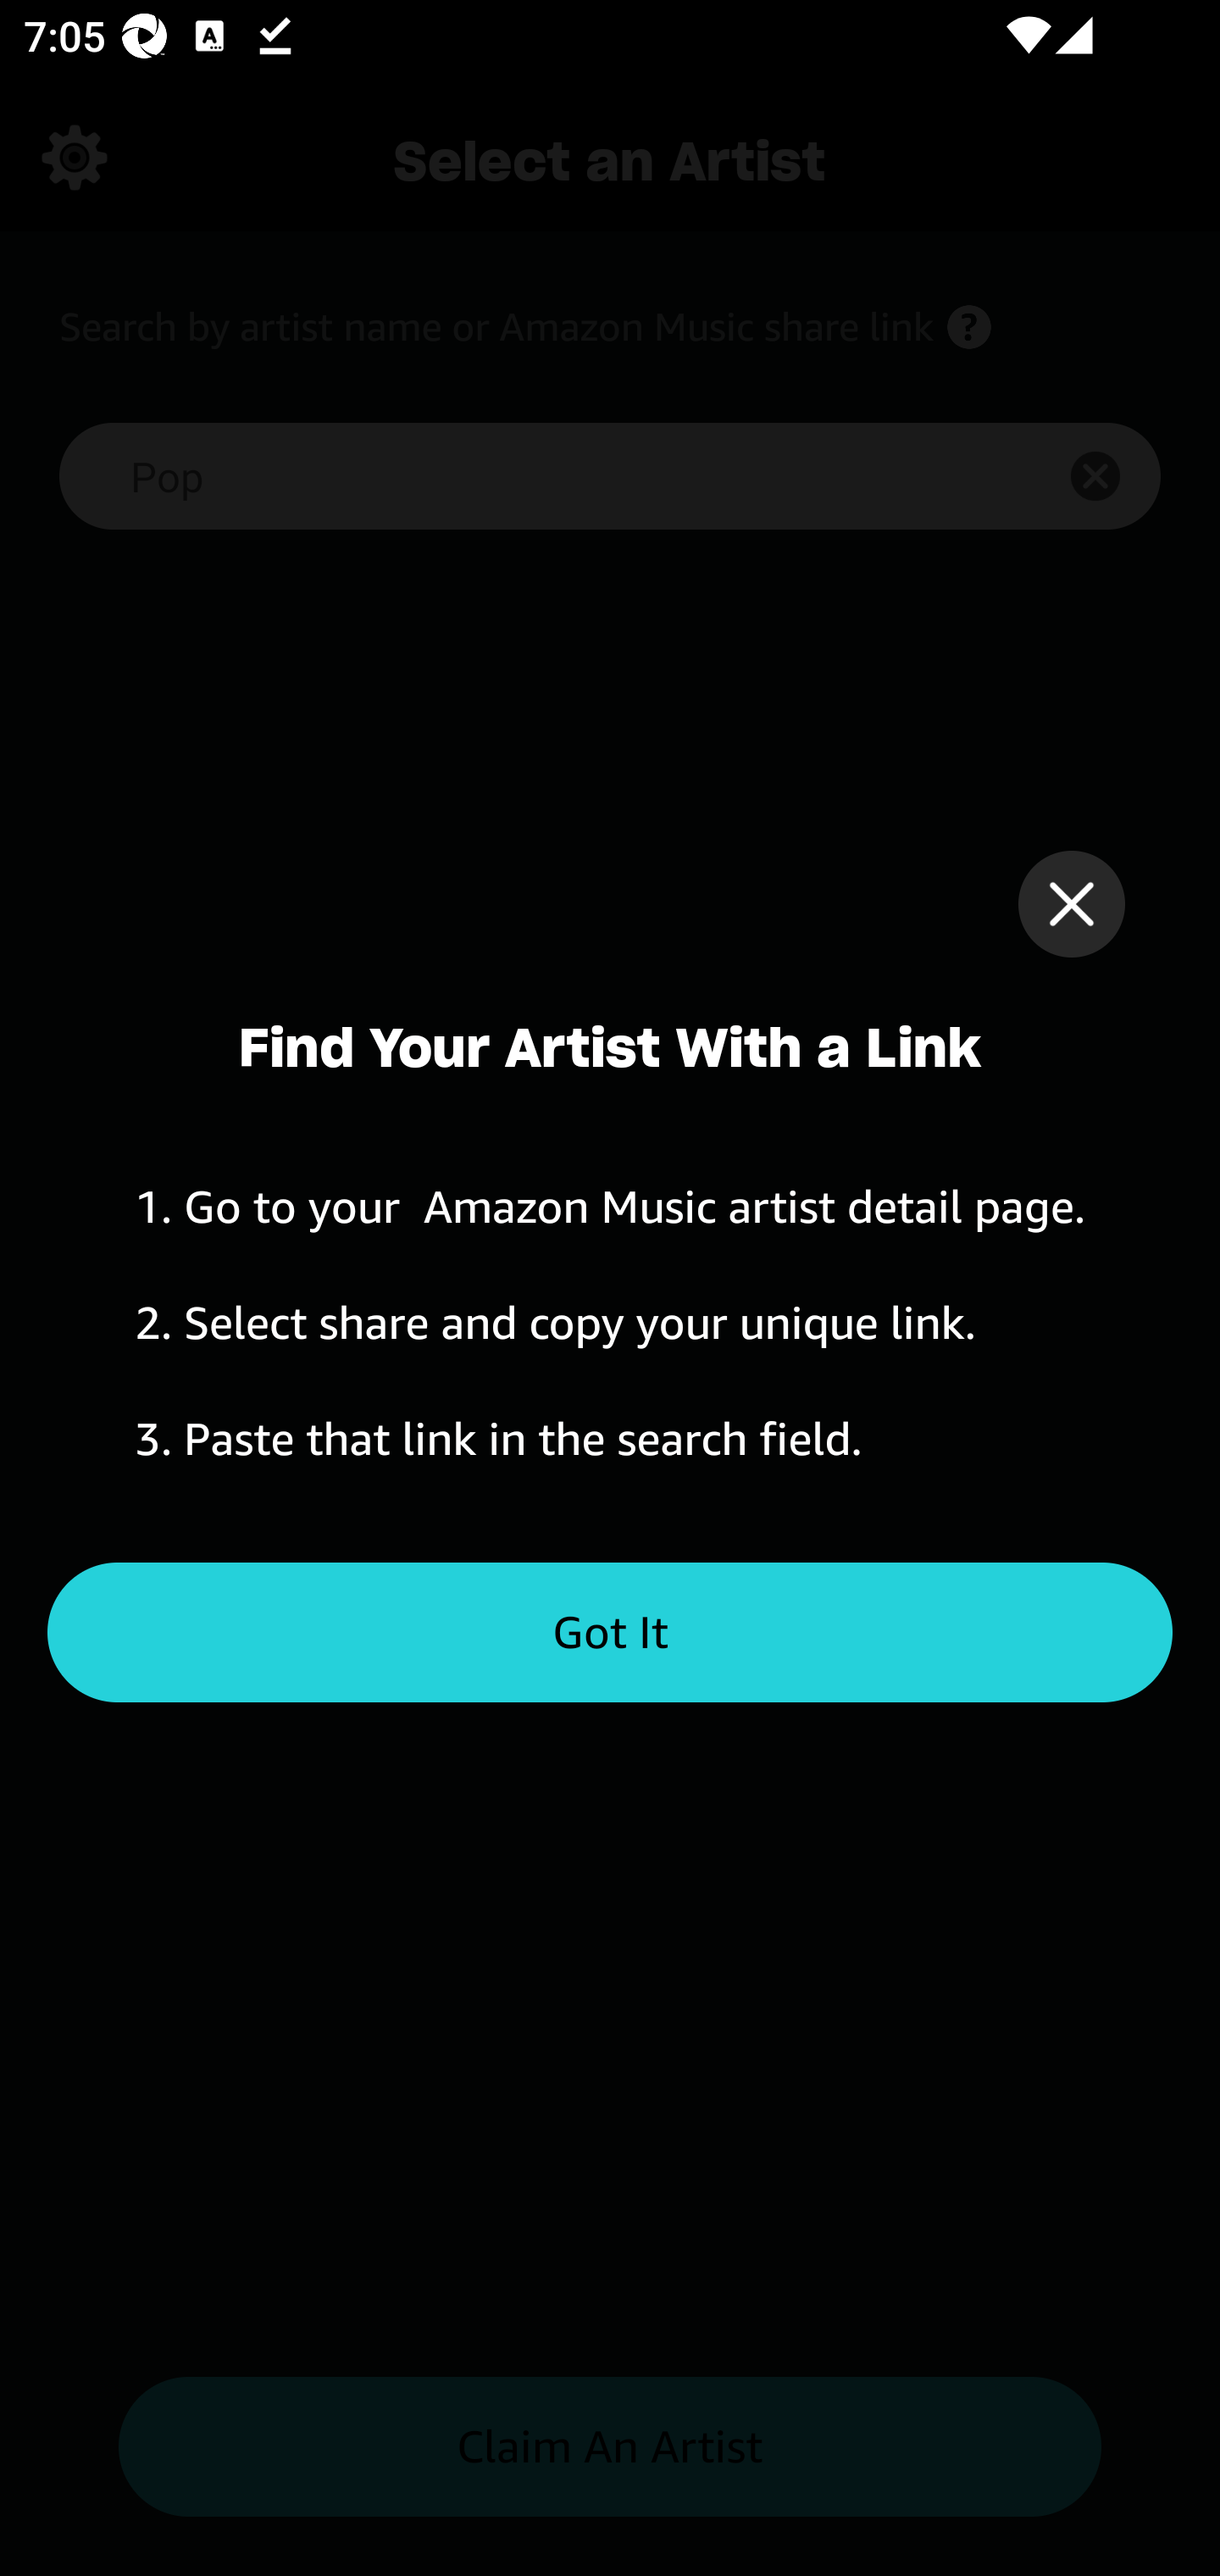 Image resolution: width=1220 pixels, height=2576 pixels. Describe the element at coordinates (1071, 903) in the screenshot. I see `Generic_dismiss  icon` at that location.